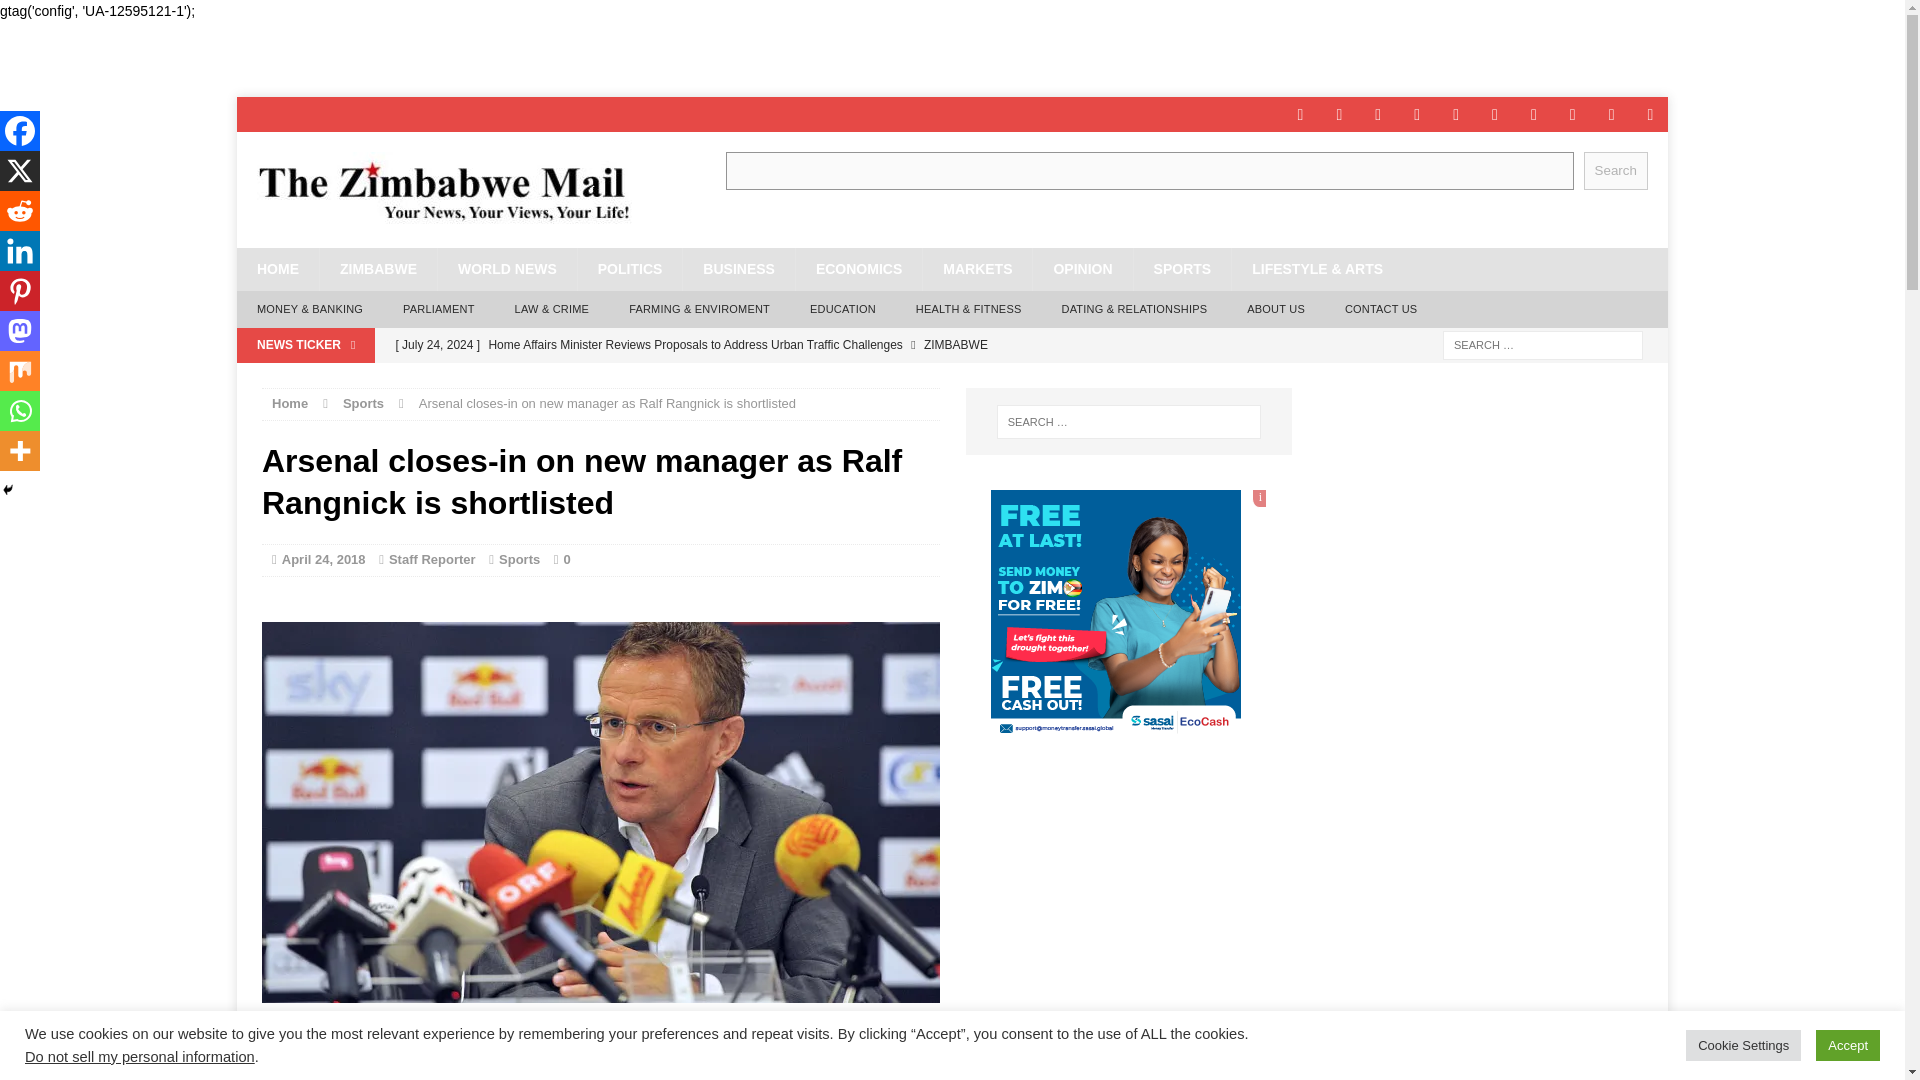  Describe the element at coordinates (976, 269) in the screenshot. I see `MARKETS` at that location.